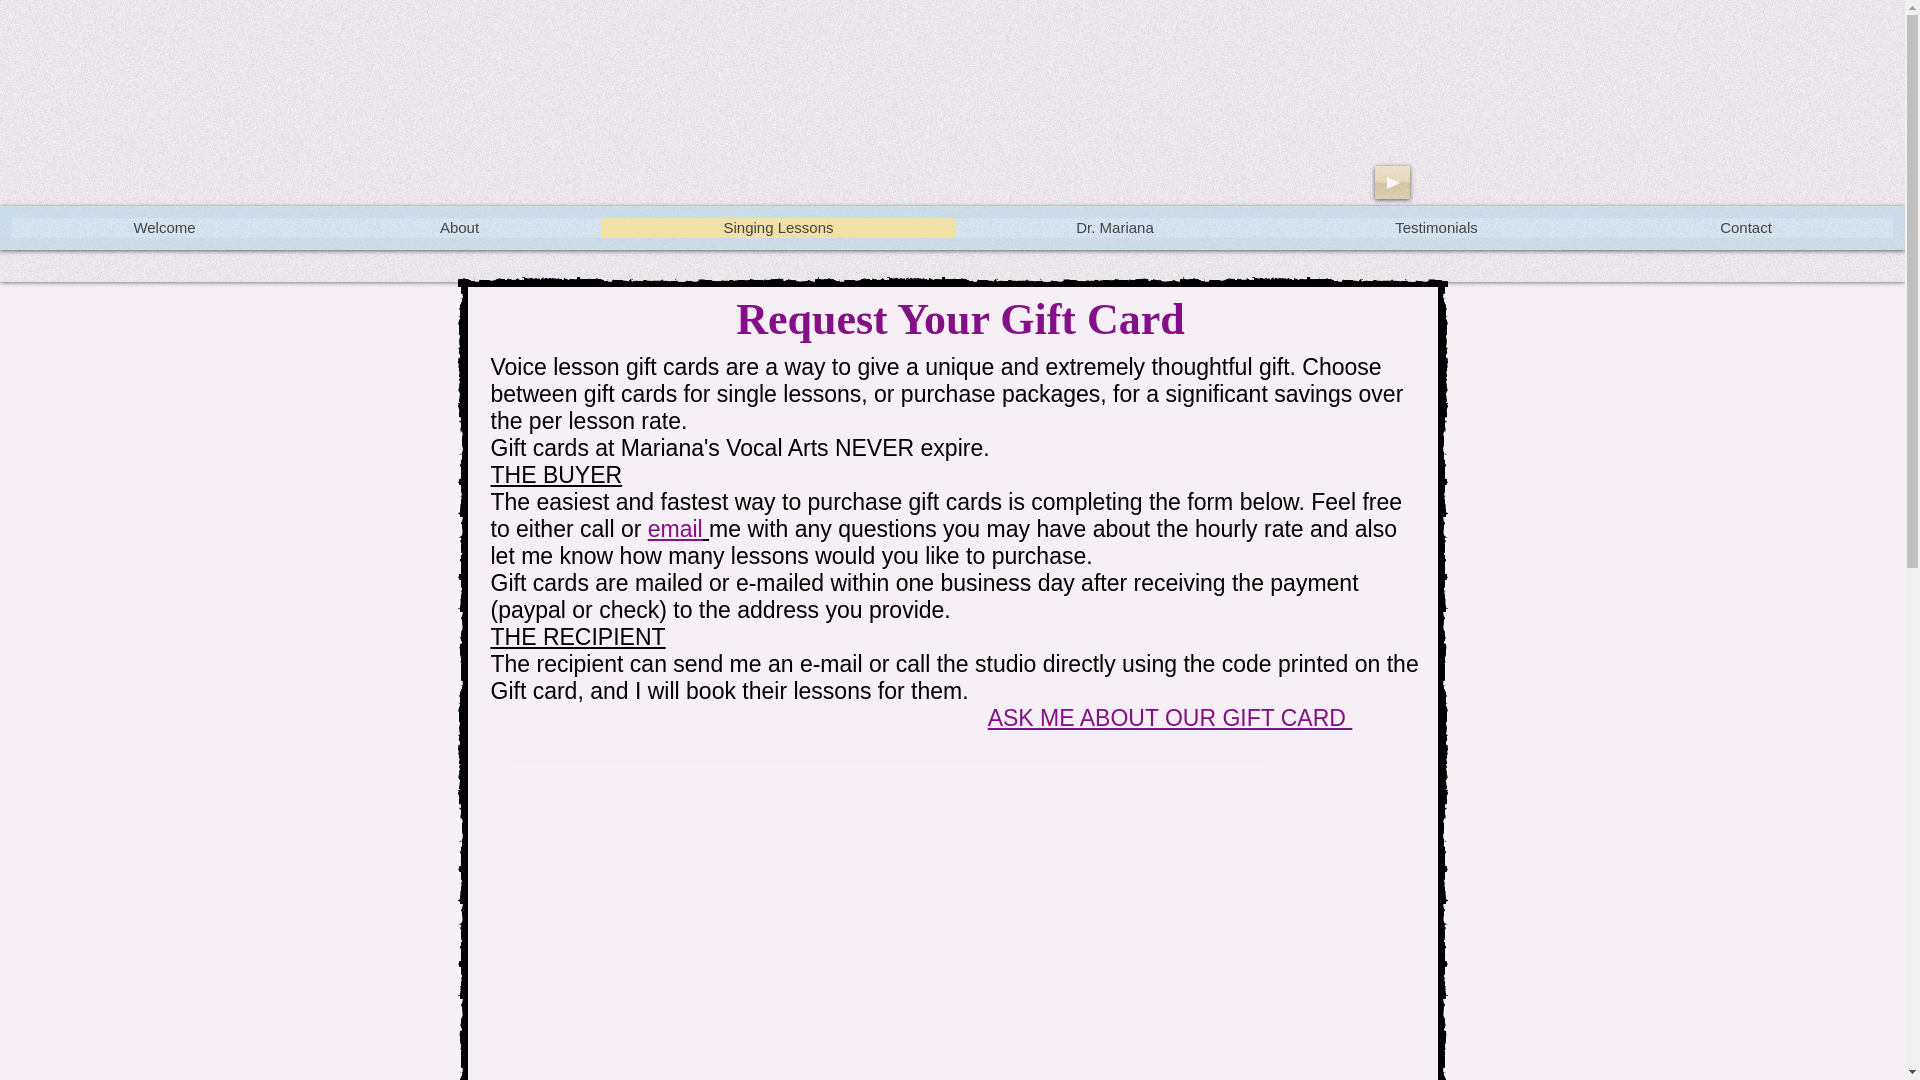  What do you see at coordinates (1436, 228) in the screenshot?
I see `Testimonials` at bounding box center [1436, 228].